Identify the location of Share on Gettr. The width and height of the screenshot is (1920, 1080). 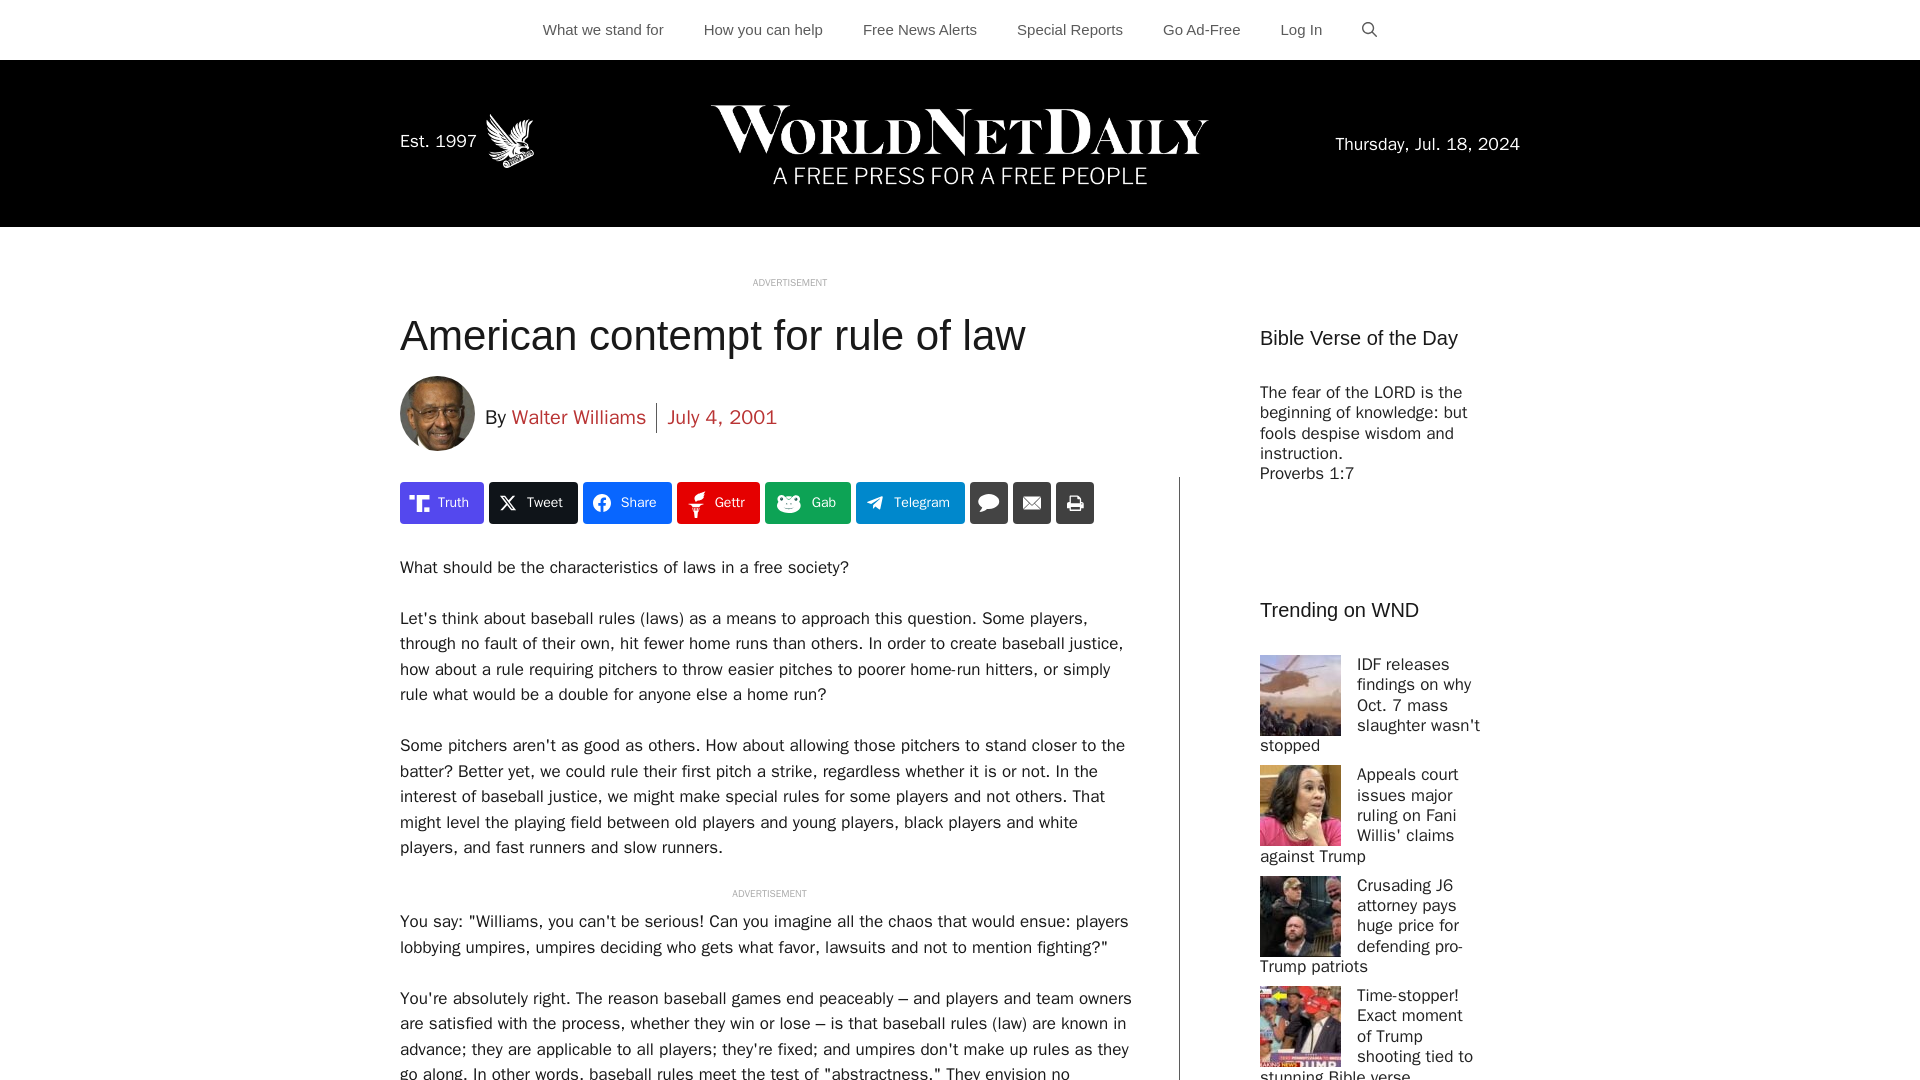
(718, 502).